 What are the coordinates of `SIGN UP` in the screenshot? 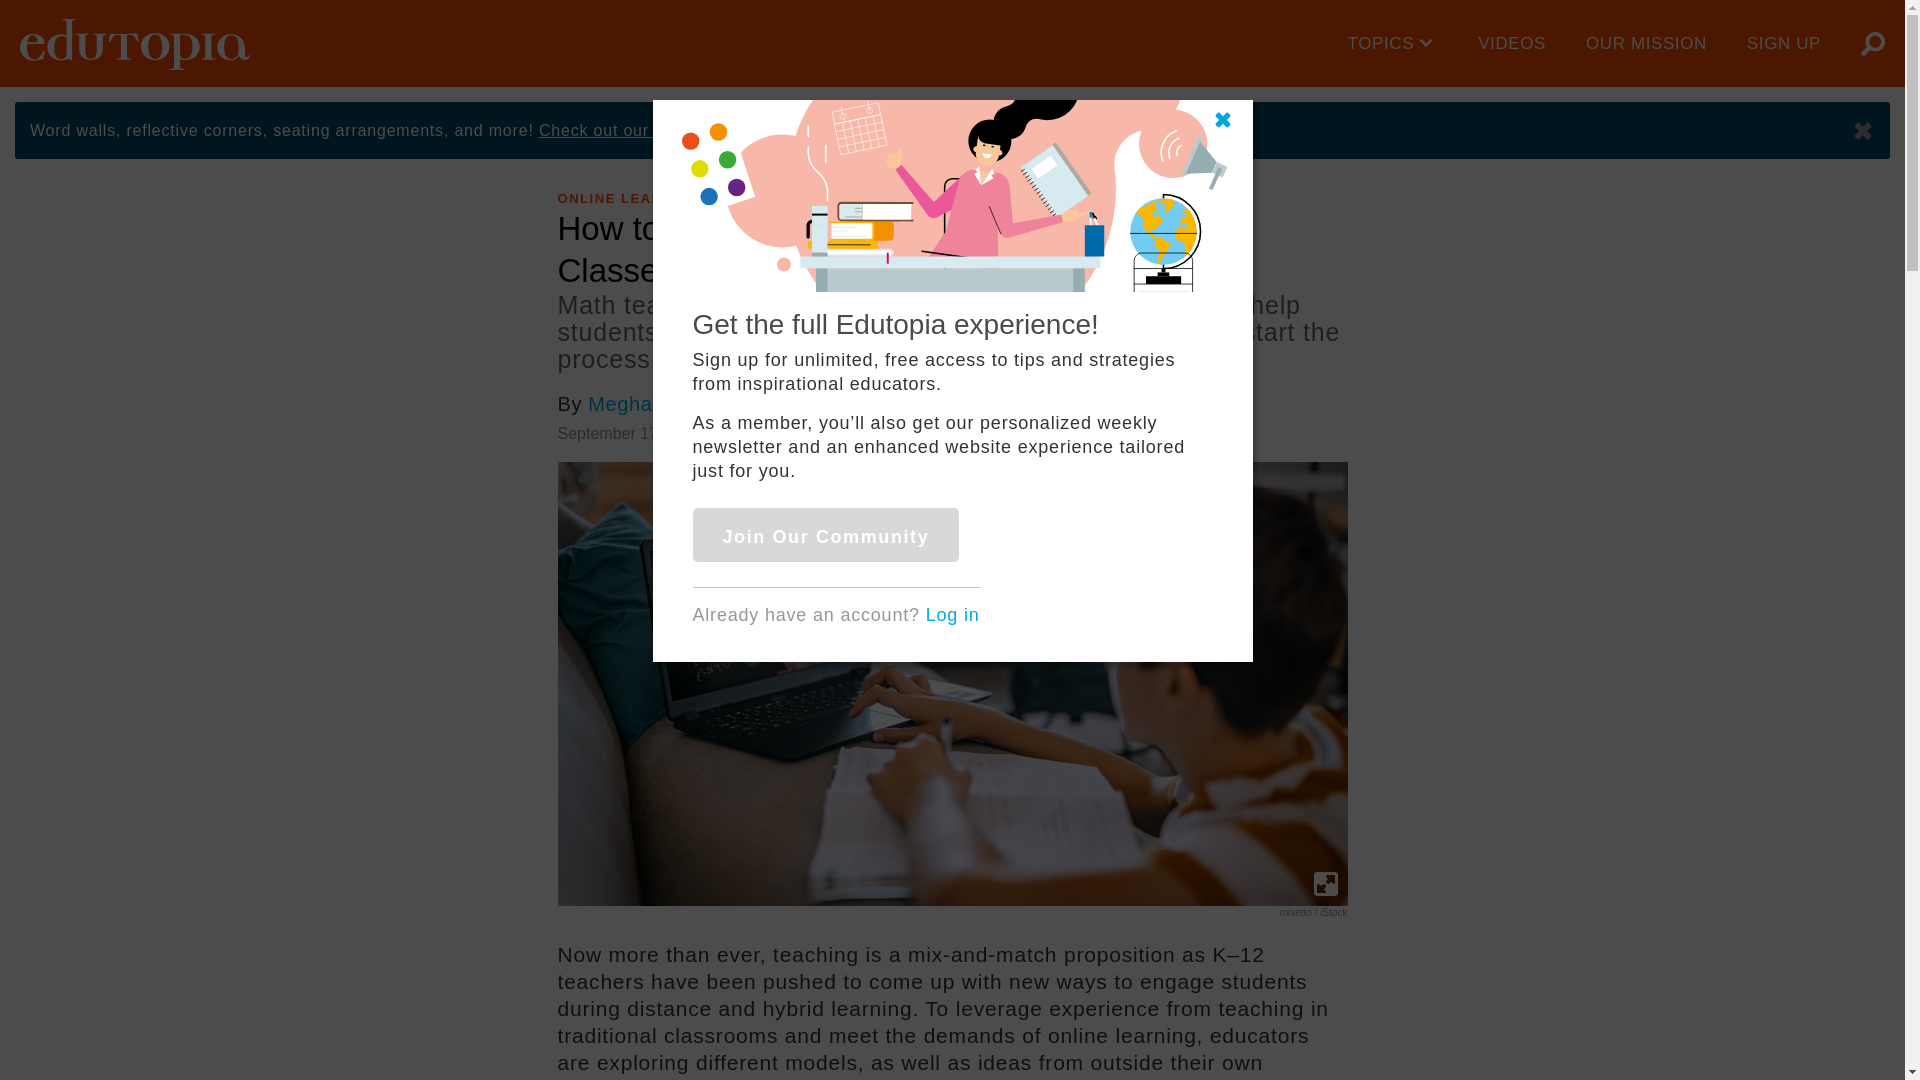 It's located at (1784, 44).